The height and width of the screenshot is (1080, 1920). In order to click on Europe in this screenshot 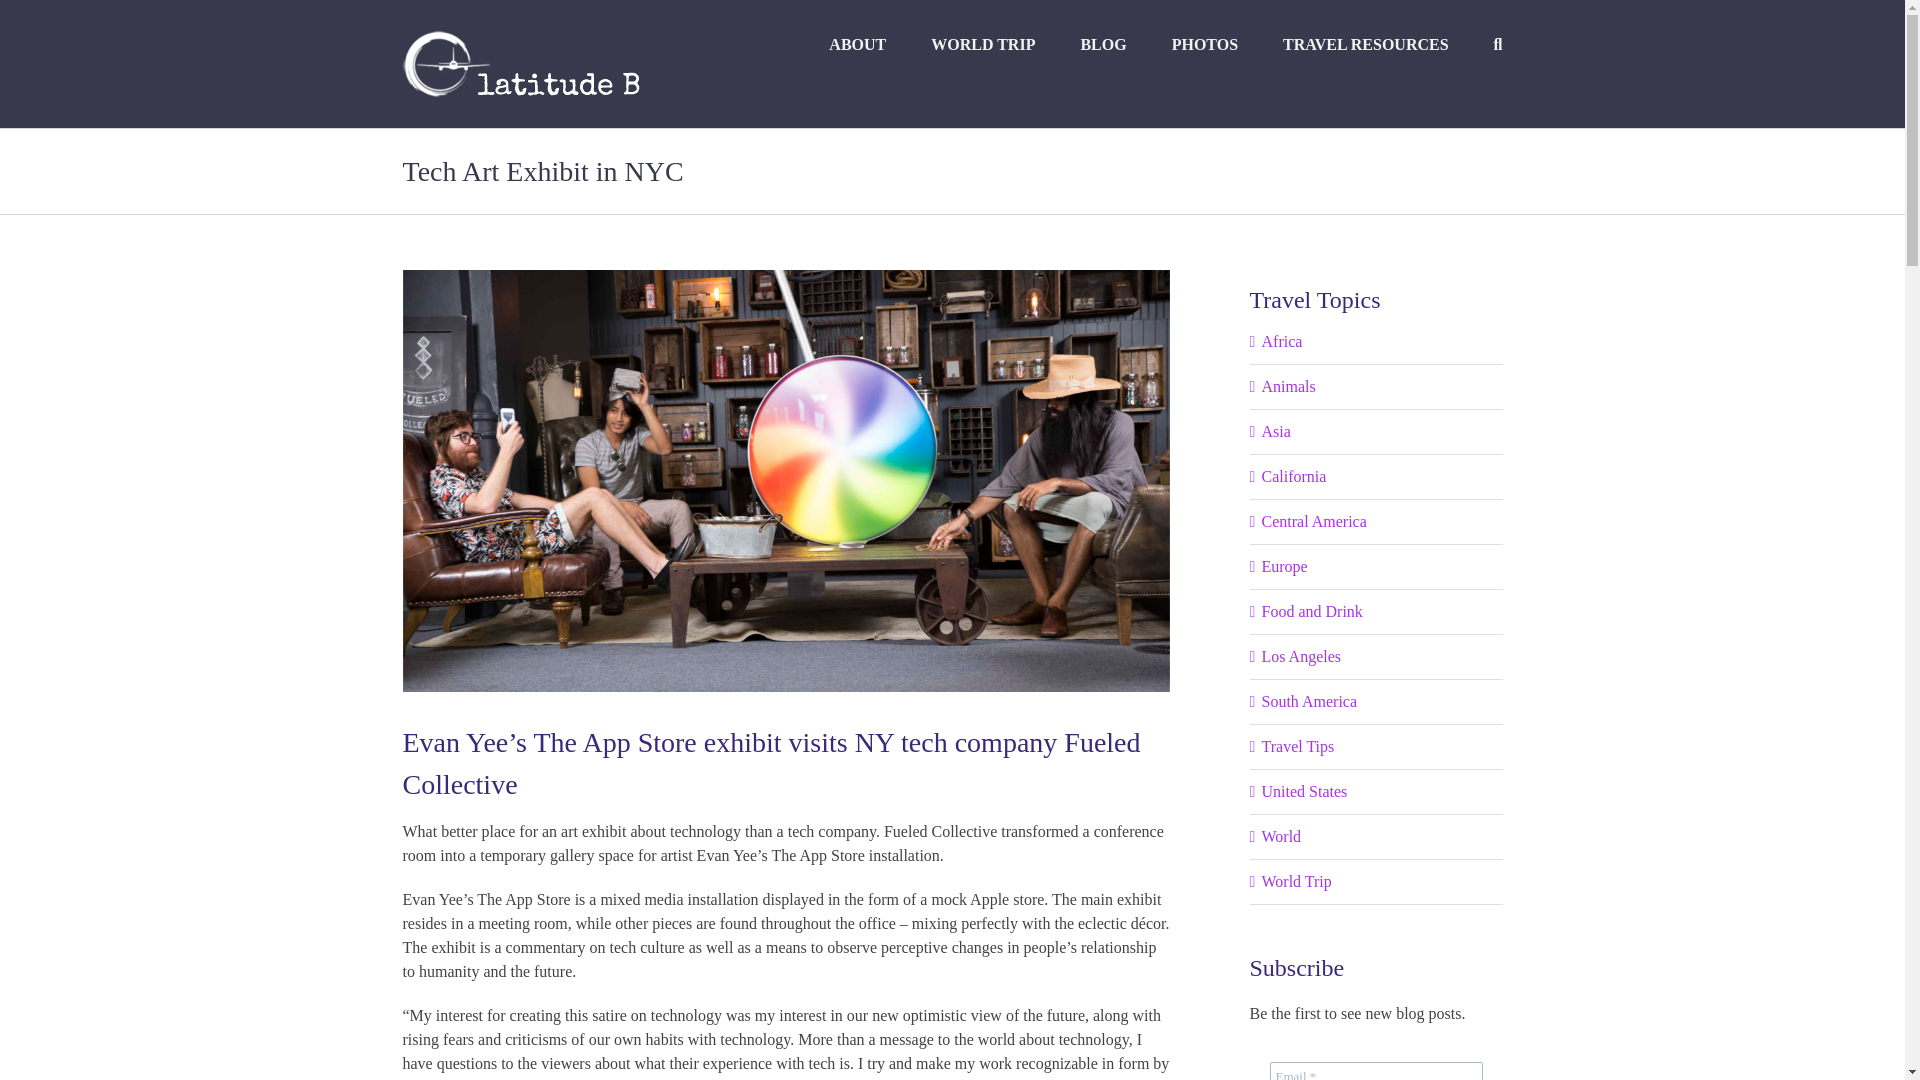, I will do `click(1377, 566)`.